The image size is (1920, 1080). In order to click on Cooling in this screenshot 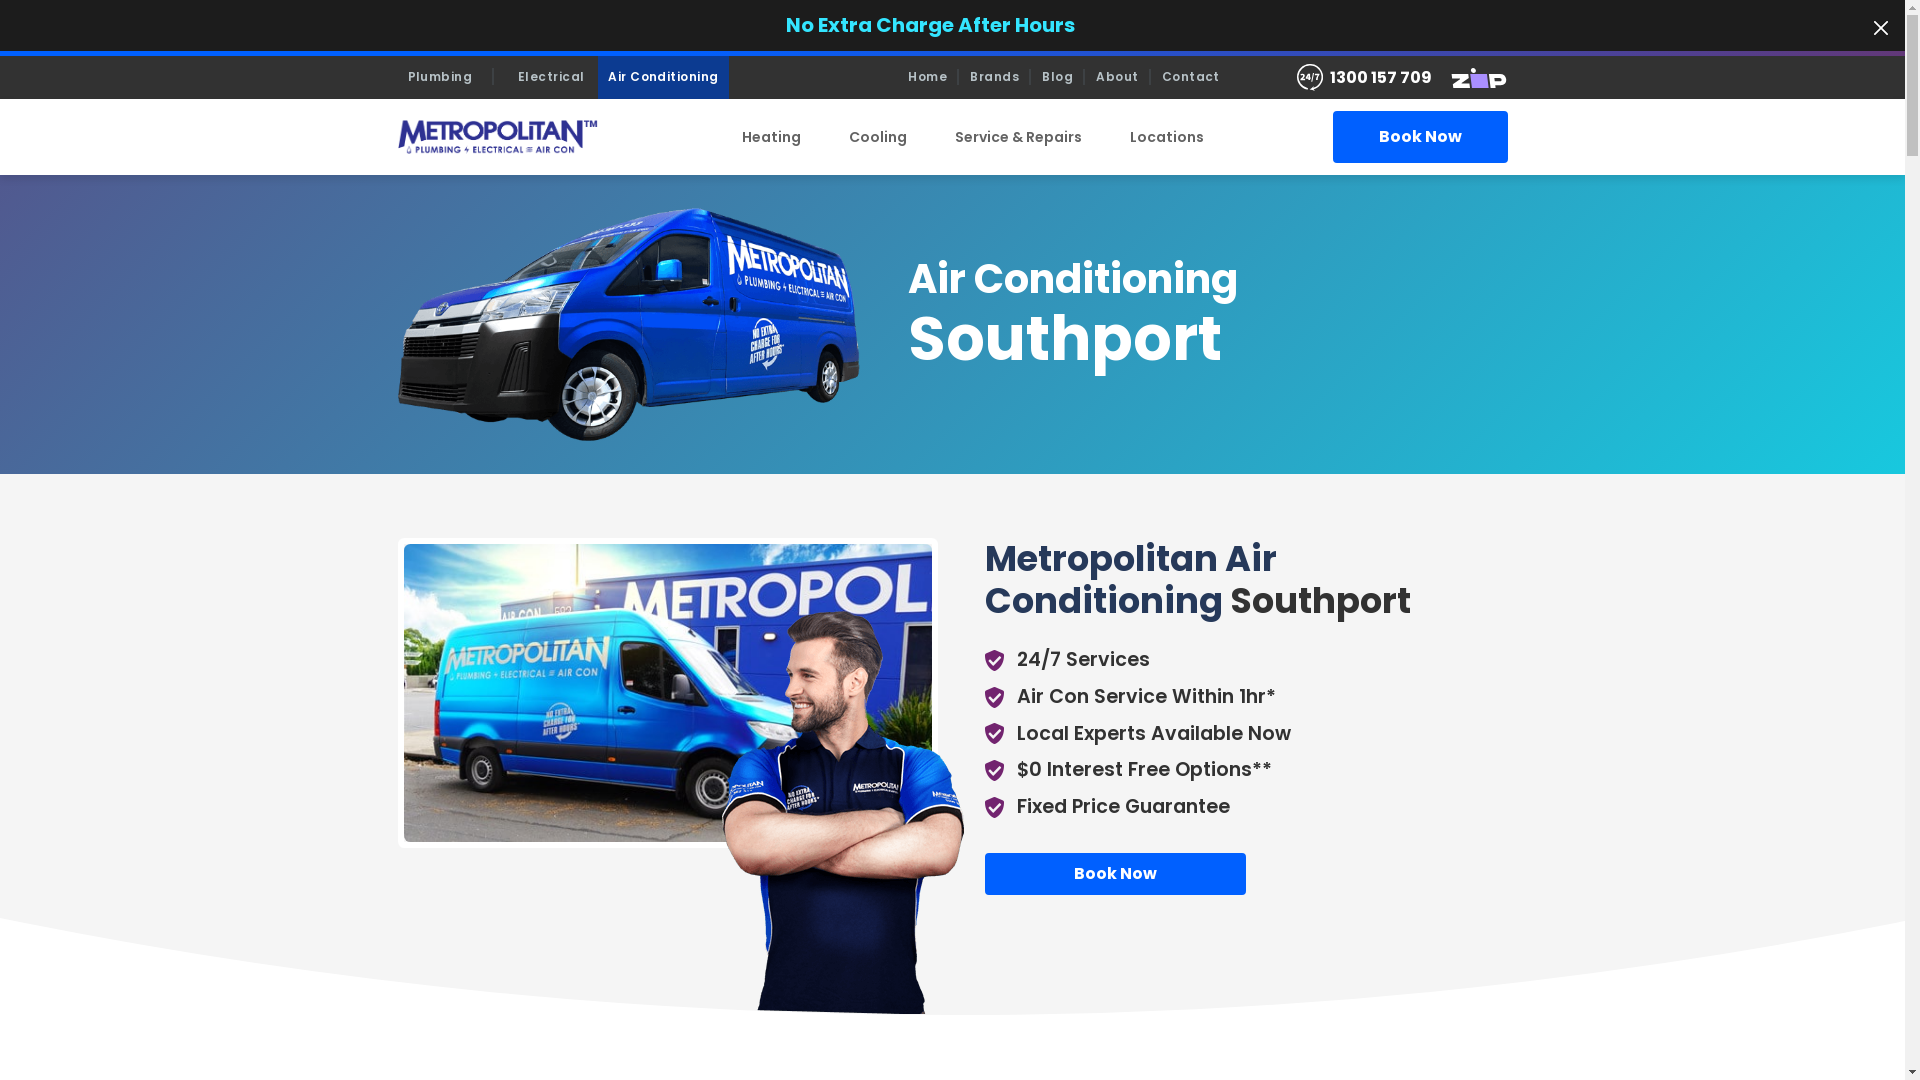, I will do `click(878, 138)`.